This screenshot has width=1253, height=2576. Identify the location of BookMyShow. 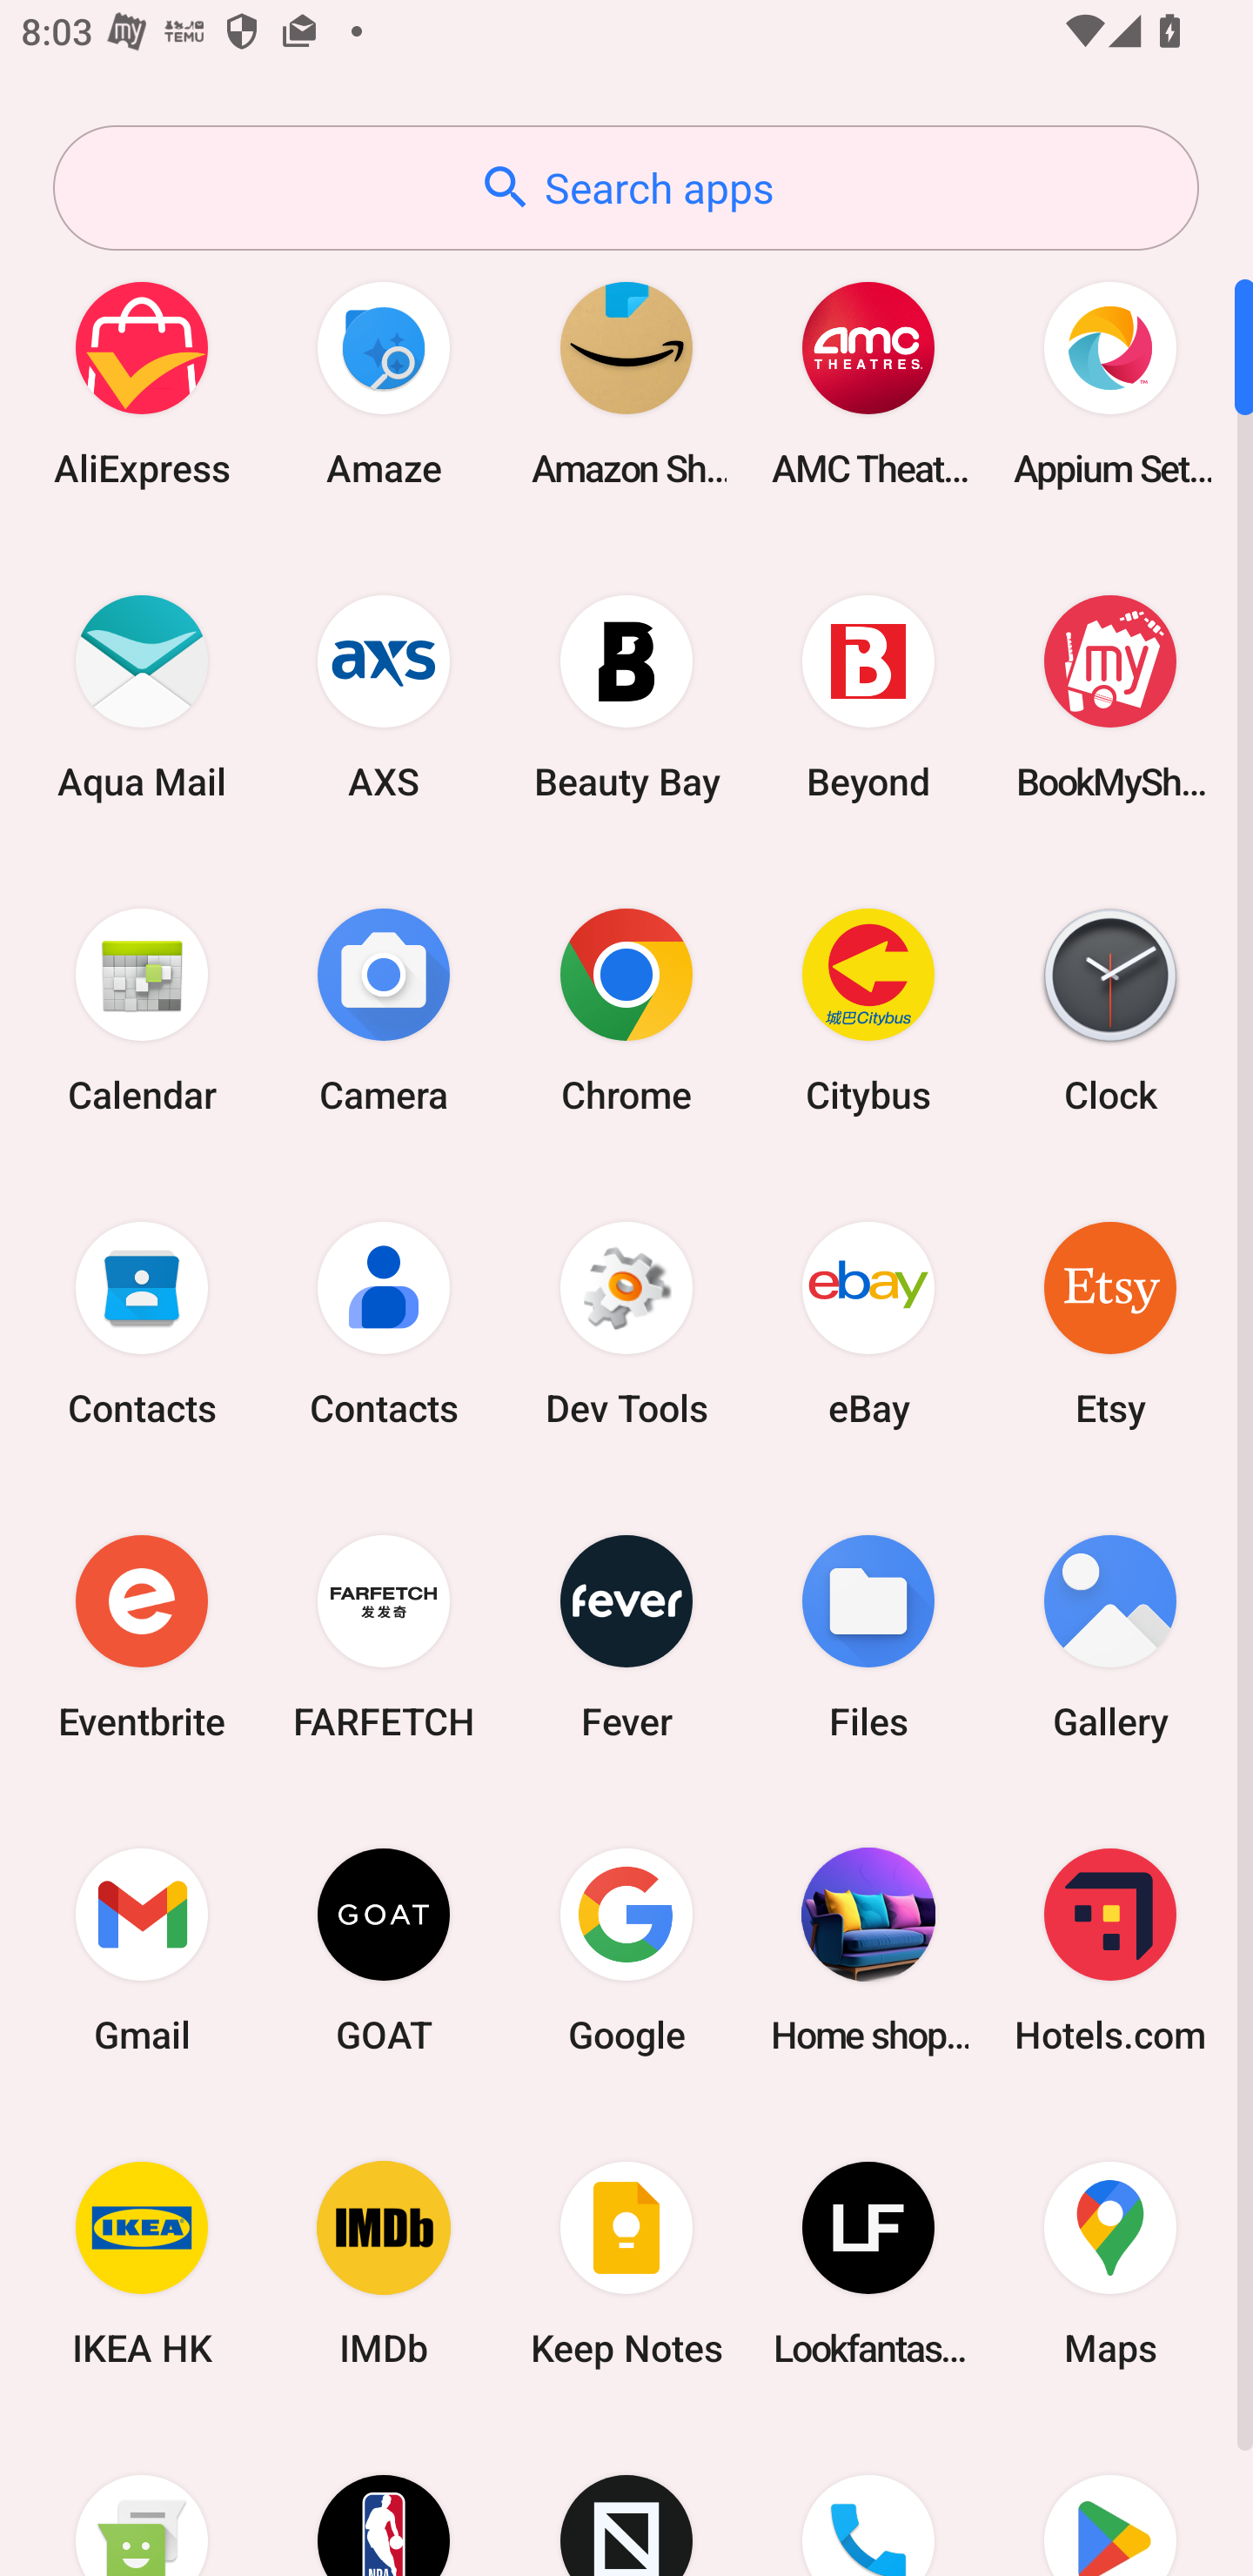
(1110, 696).